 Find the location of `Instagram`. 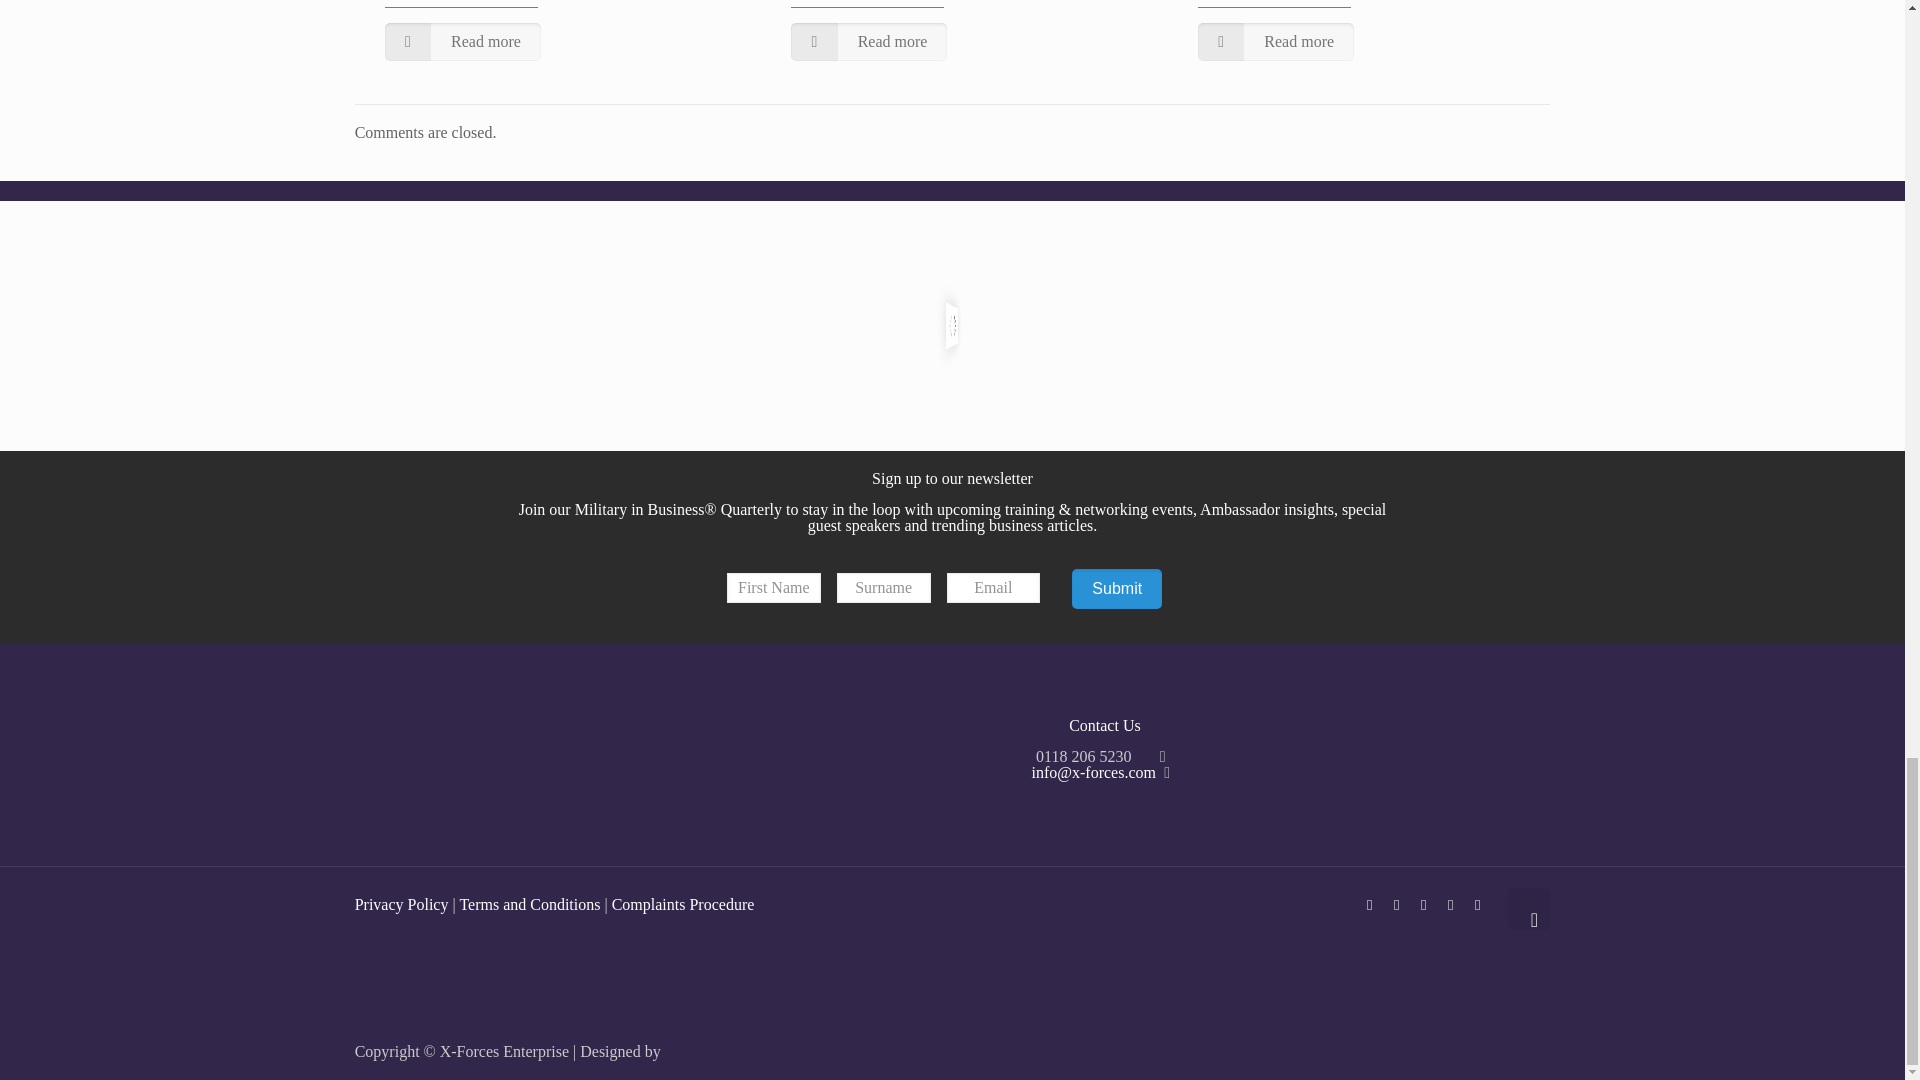

Instagram is located at coordinates (1477, 904).